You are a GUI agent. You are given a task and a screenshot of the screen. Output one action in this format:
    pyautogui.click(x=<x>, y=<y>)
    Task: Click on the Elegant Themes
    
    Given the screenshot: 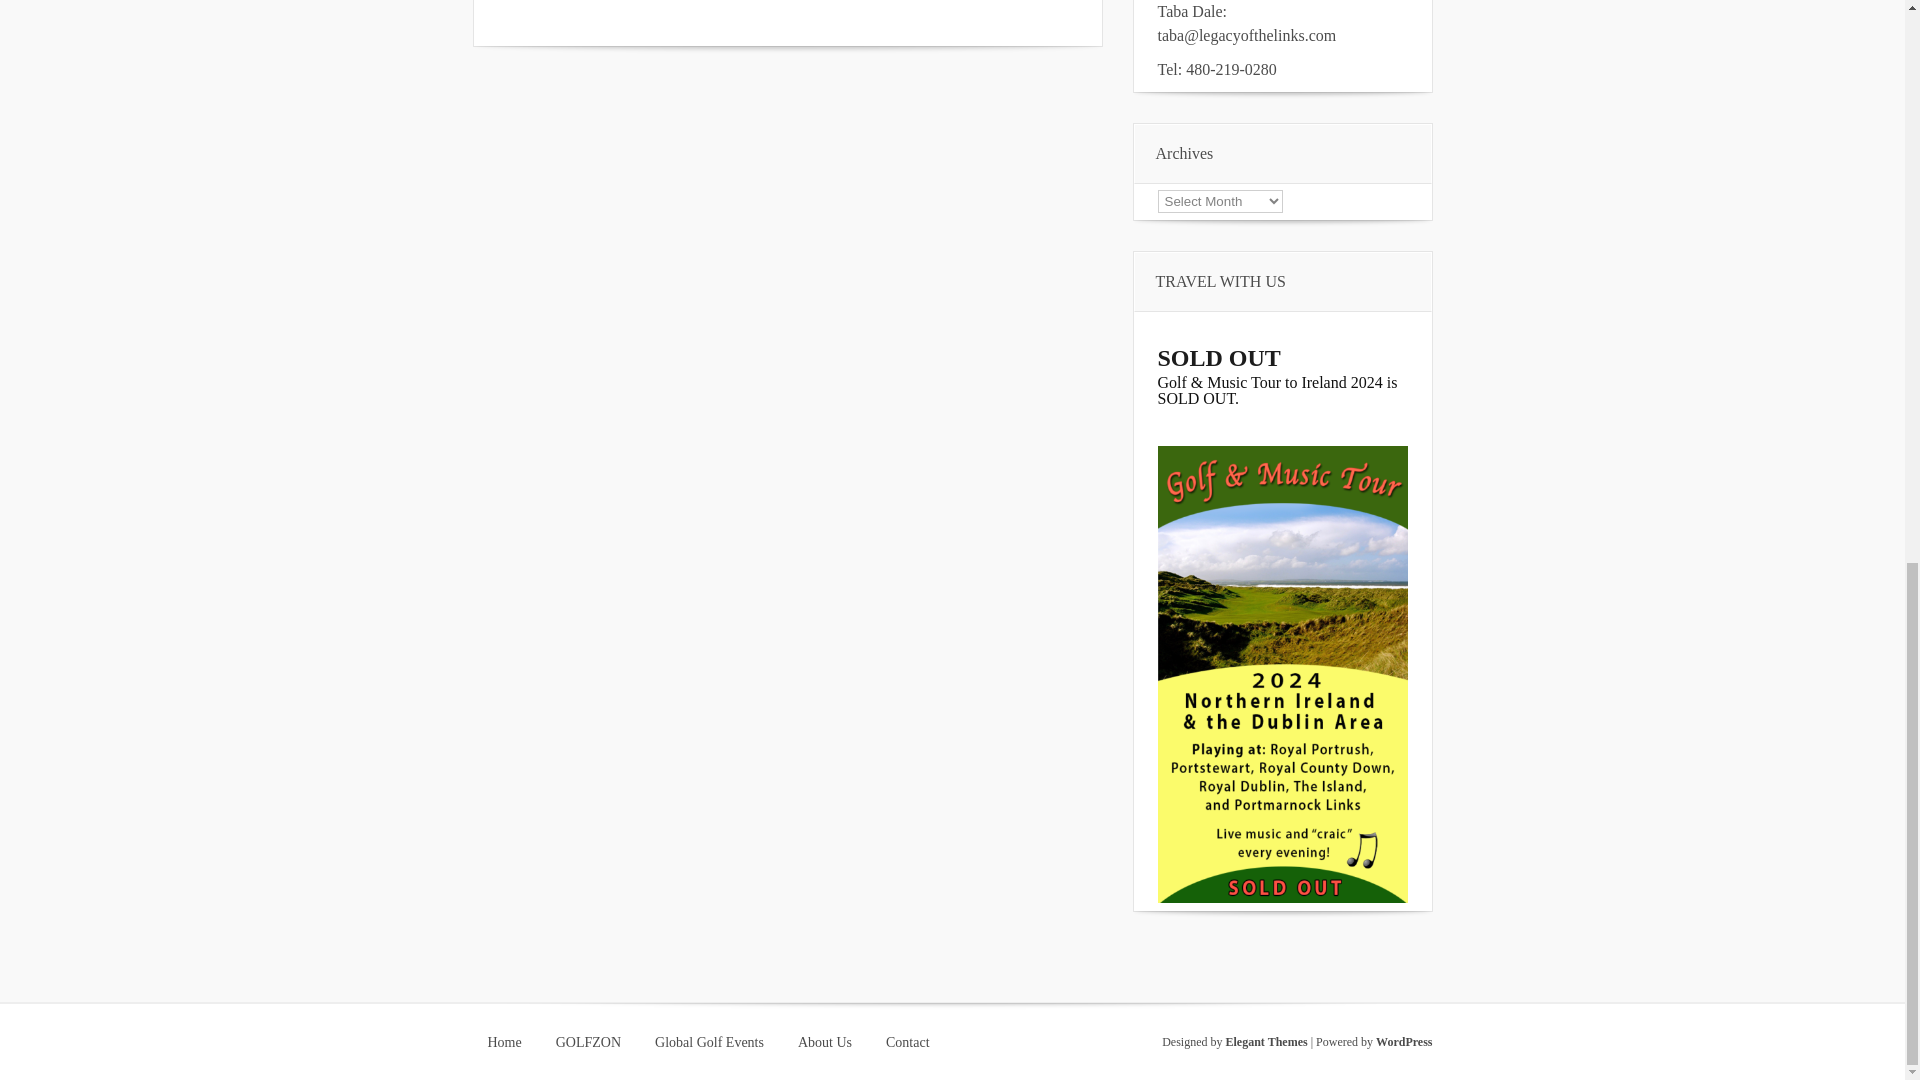 What is the action you would take?
    pyautogui.click(x=1266, y=1041)
    